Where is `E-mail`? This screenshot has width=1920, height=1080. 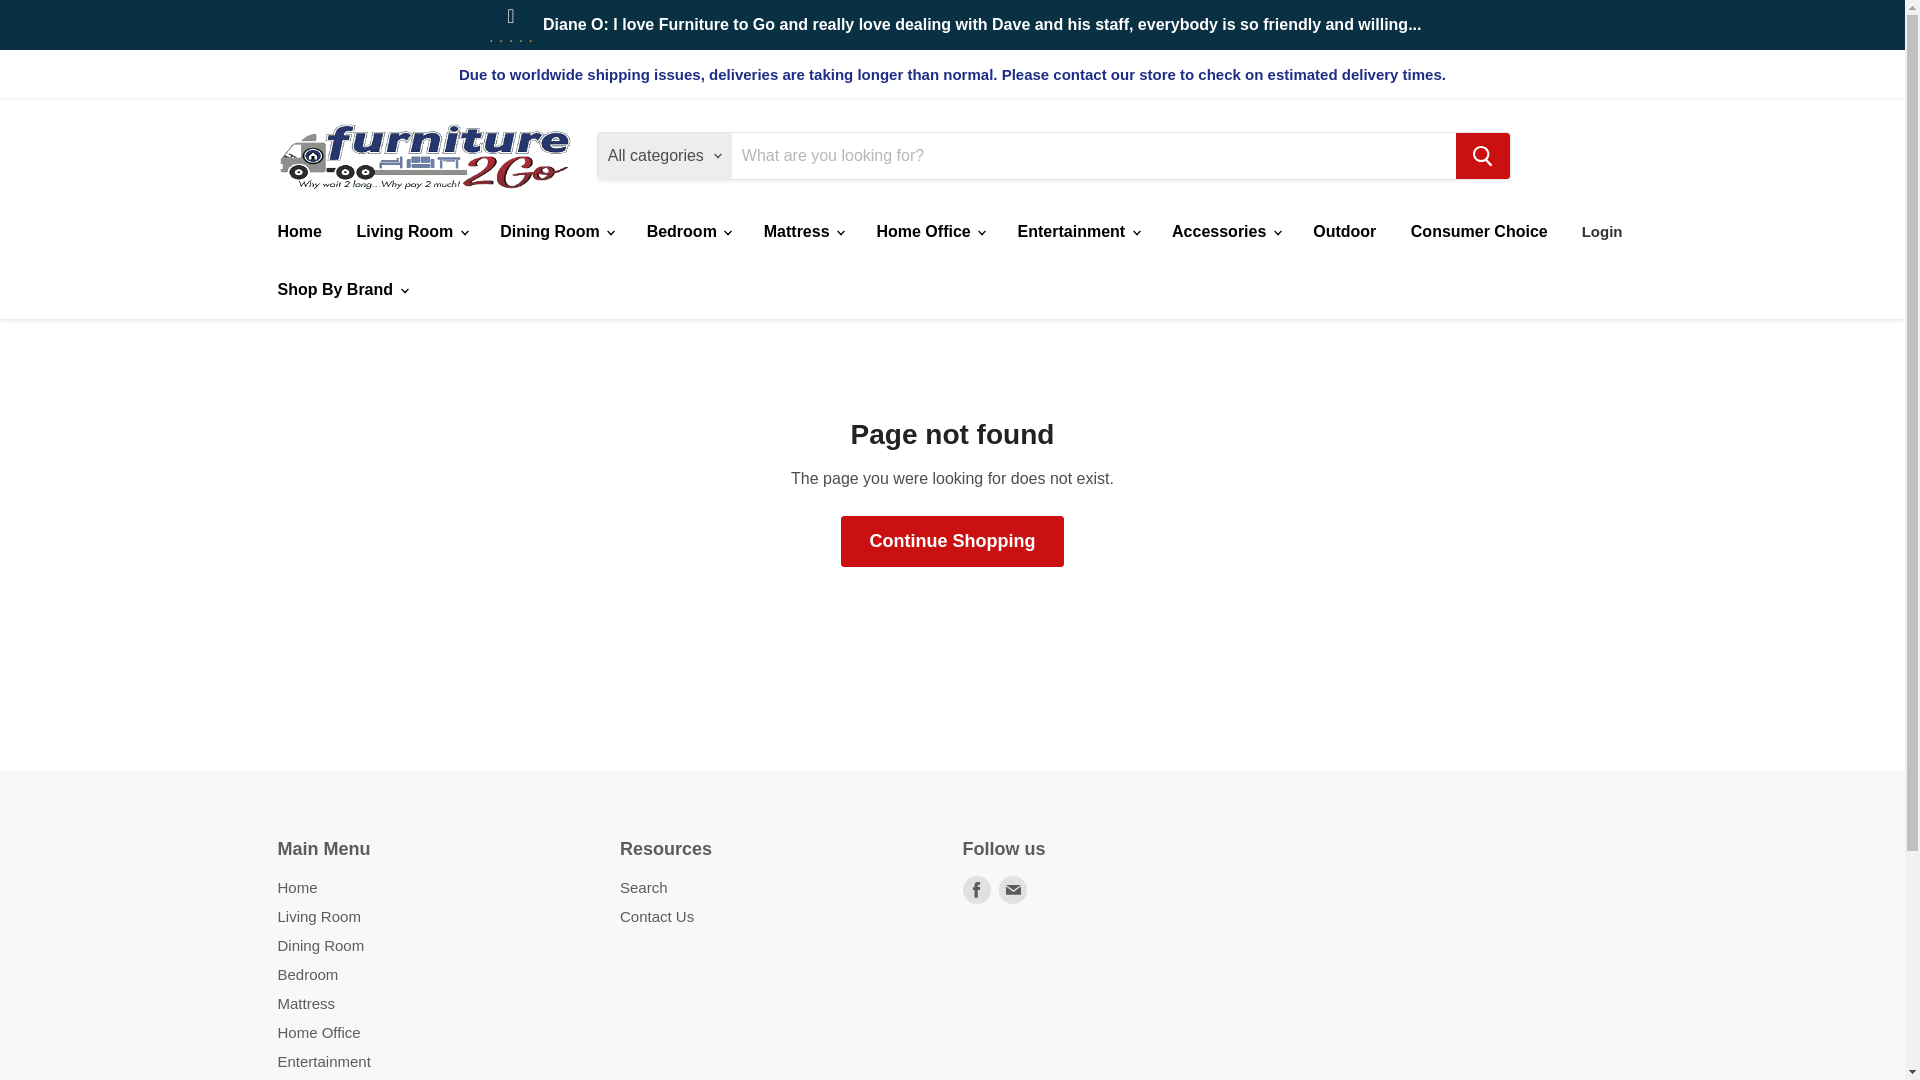
E-mail is located at coordinates (1012, 889).